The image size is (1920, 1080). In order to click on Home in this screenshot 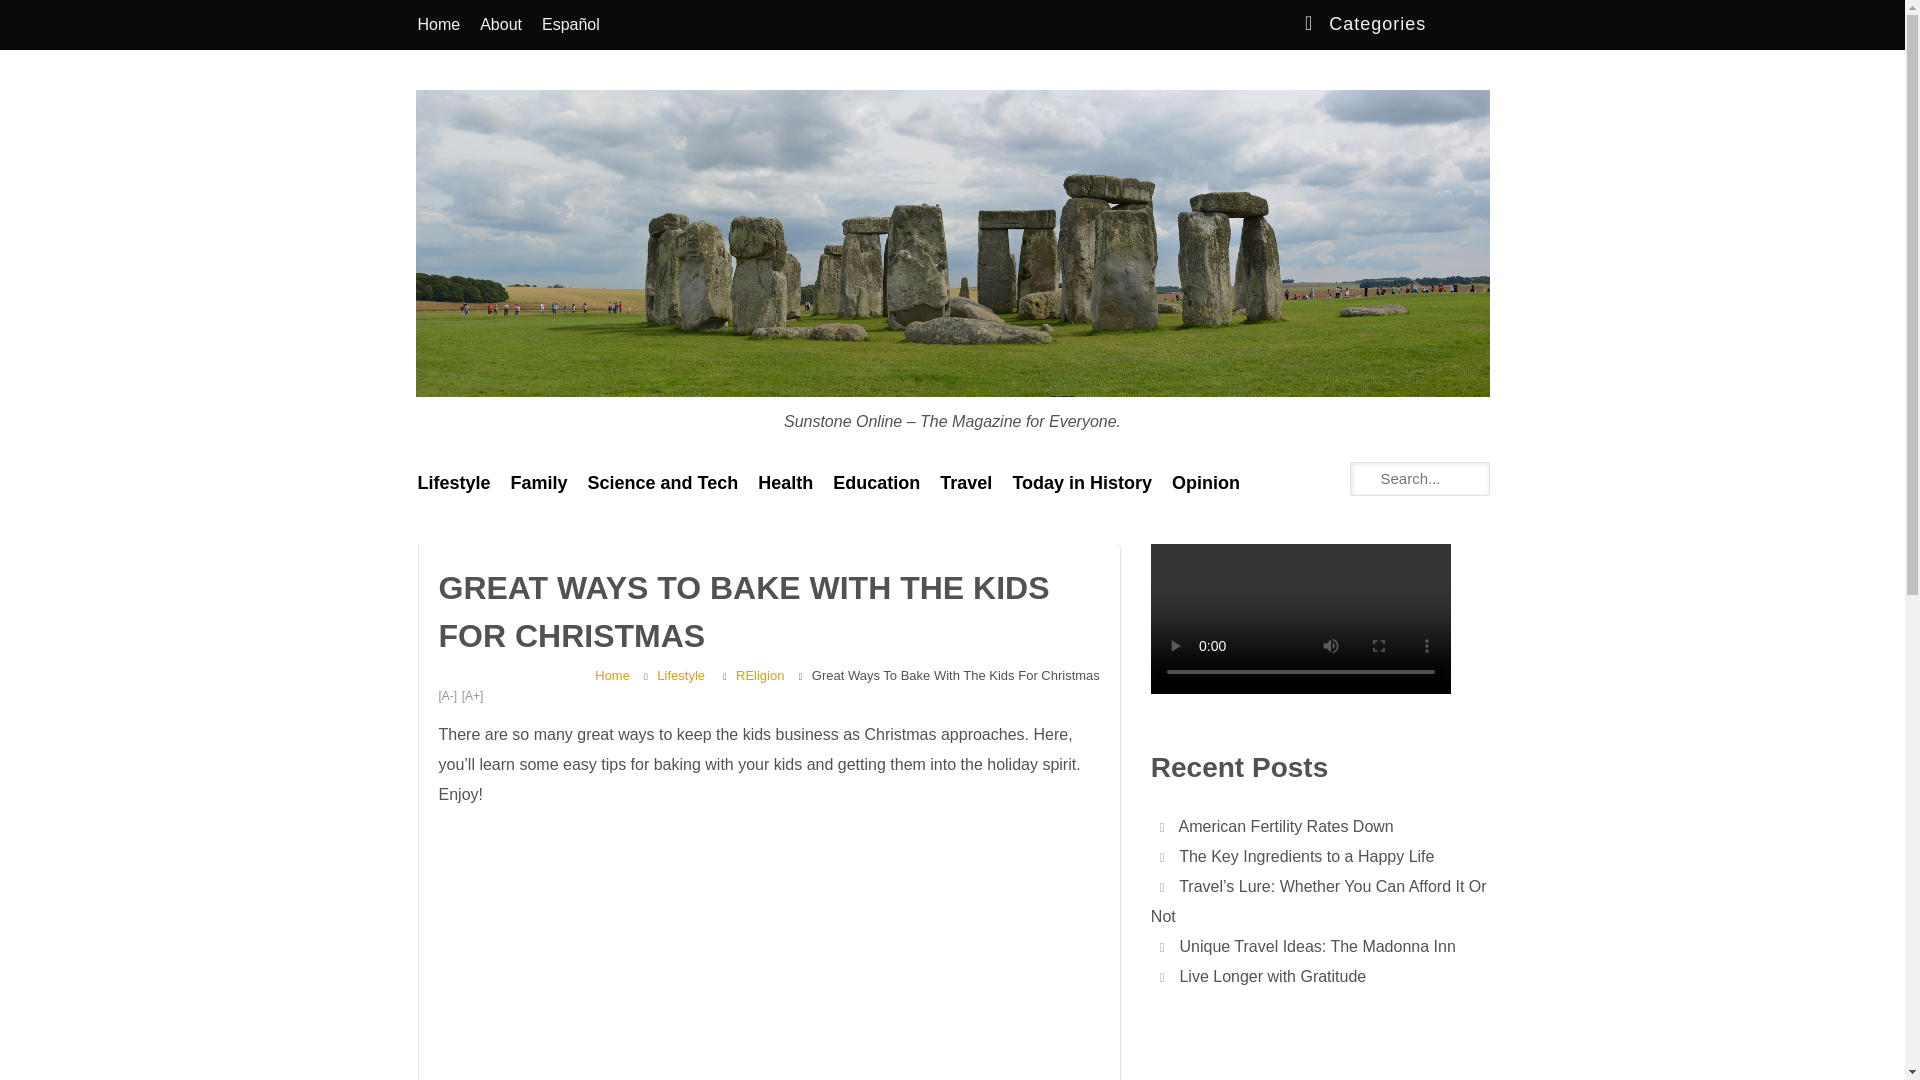, I will do `click(612, 676)`.